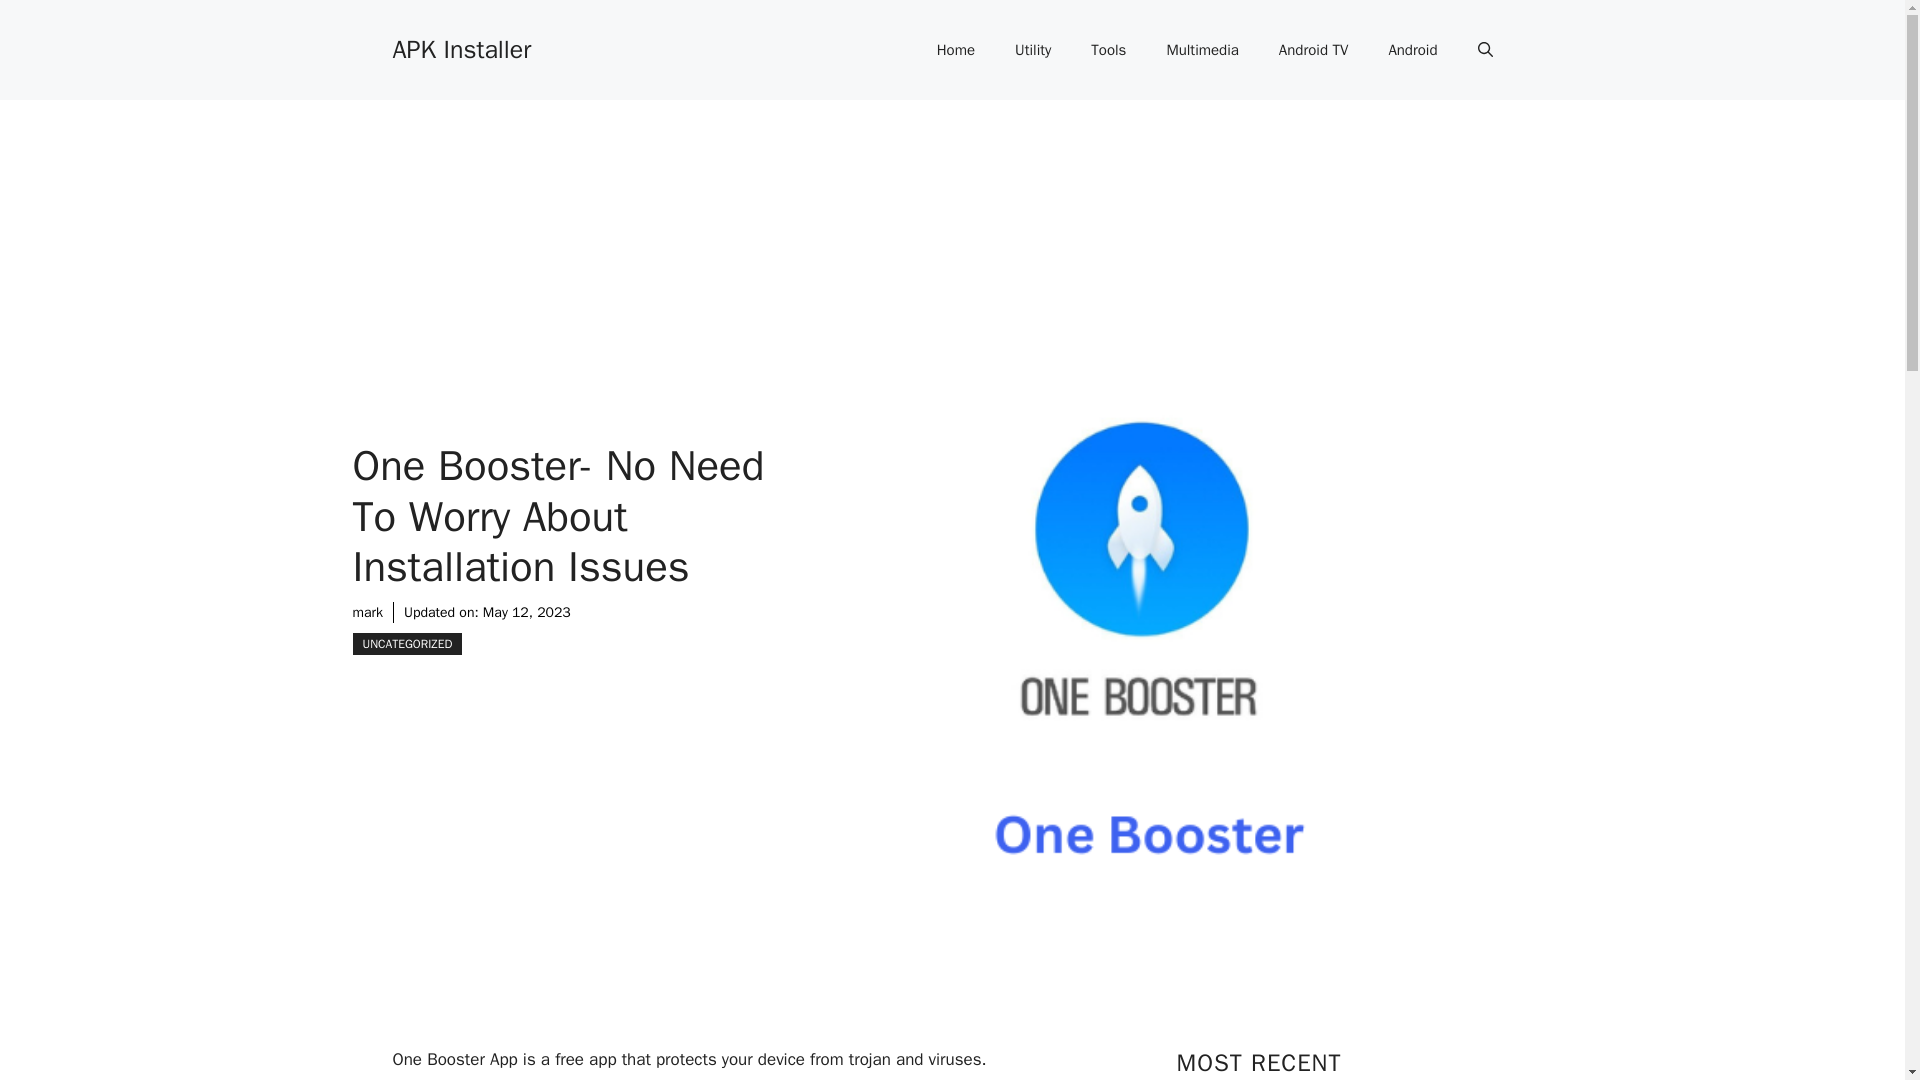  Describe the element at coordinates (461, 48) in the screenshot. I see `APK Installer` at that location.